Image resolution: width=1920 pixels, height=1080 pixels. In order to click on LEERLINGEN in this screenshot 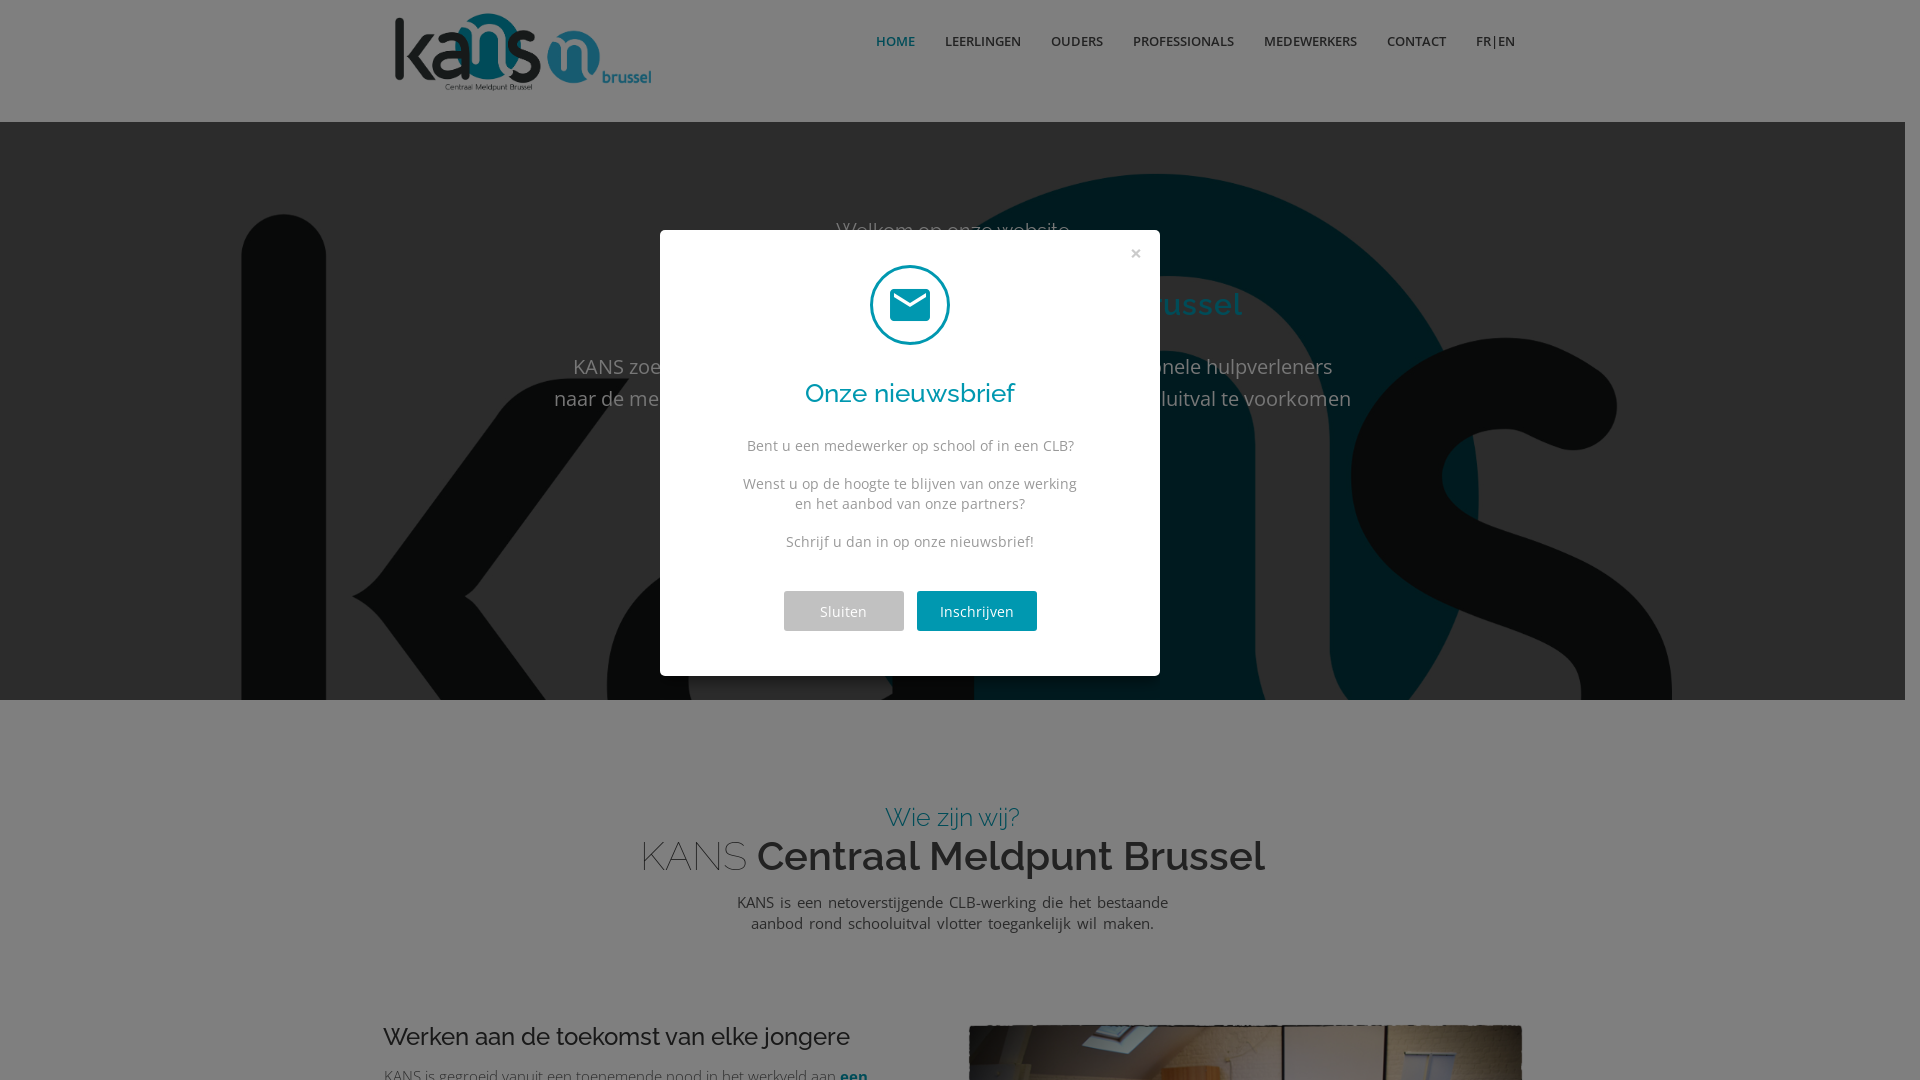, I will do `click(983, 41)`.